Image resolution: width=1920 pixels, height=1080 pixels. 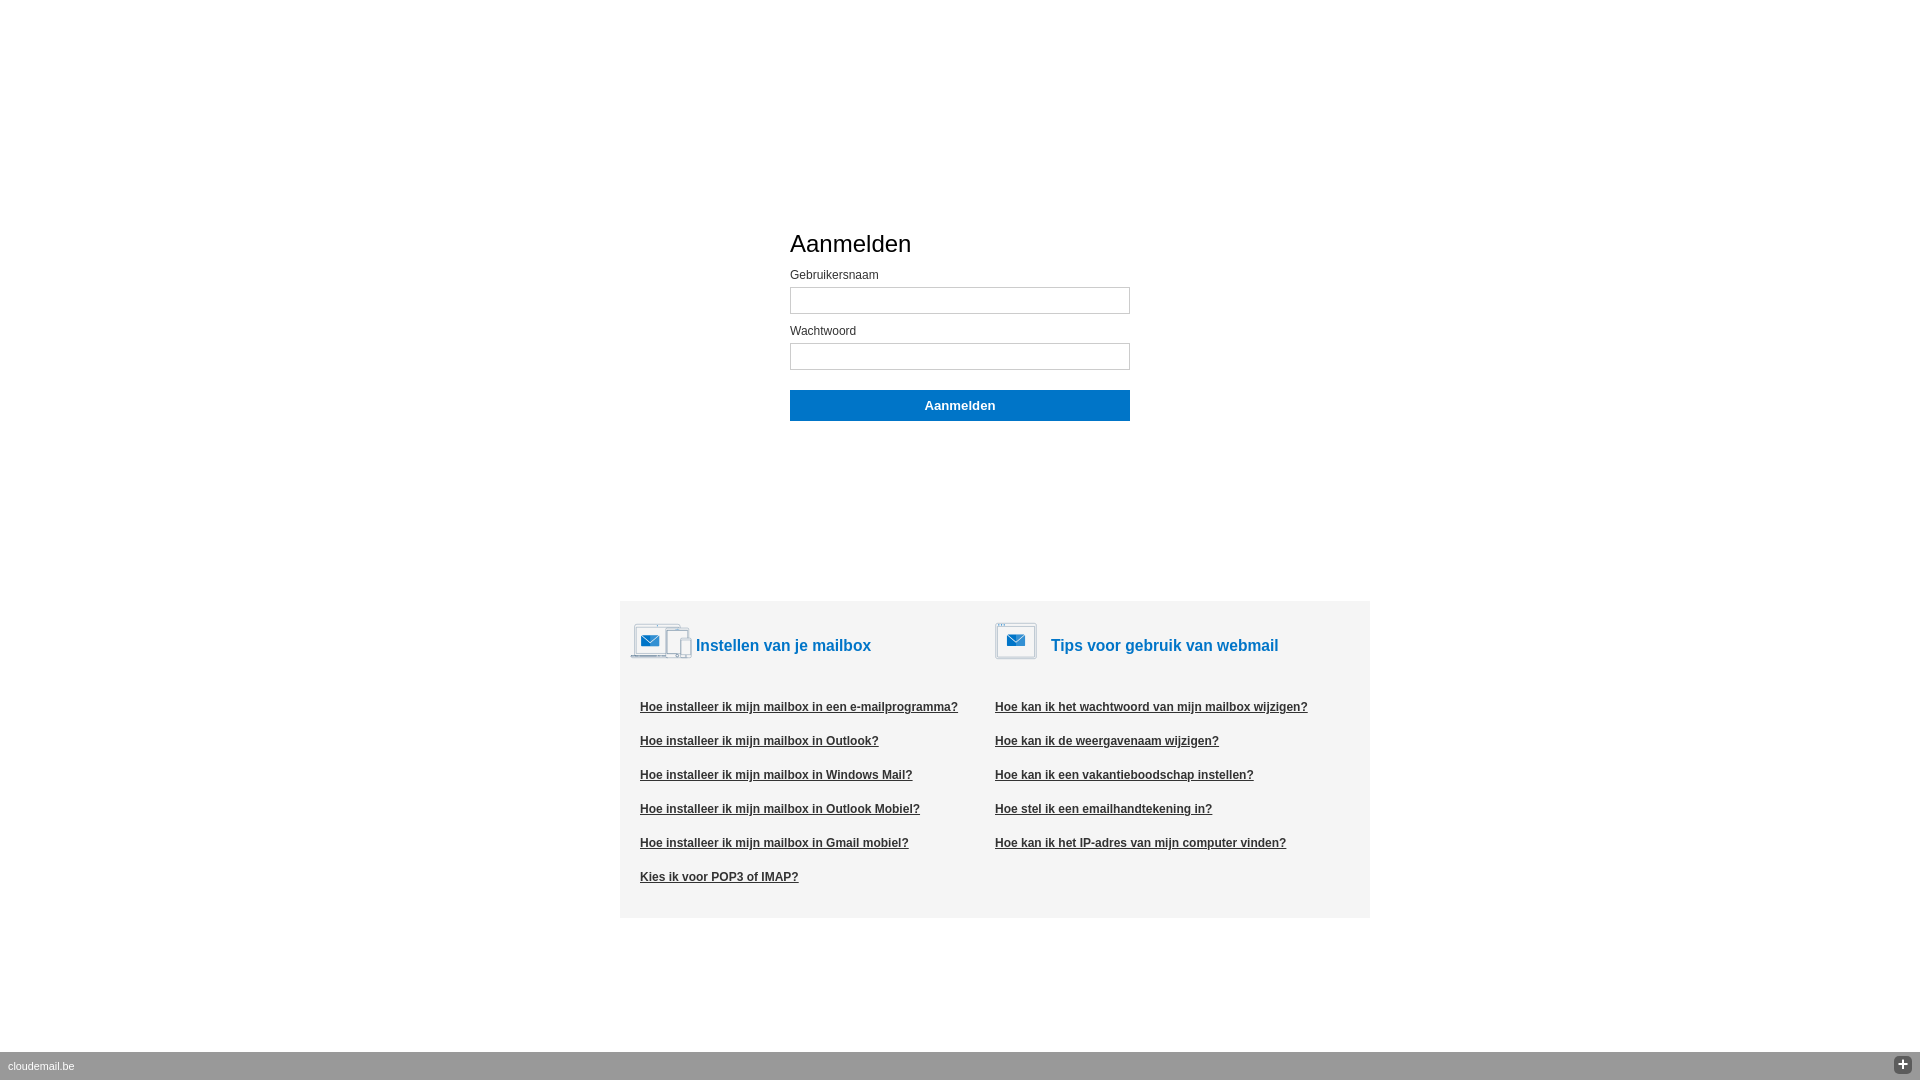 What do you see at coordinates (720, 877) in the screenshot?
I see `Kies ik voor POP3 of IMAP?` at bounding box center [720, 877].